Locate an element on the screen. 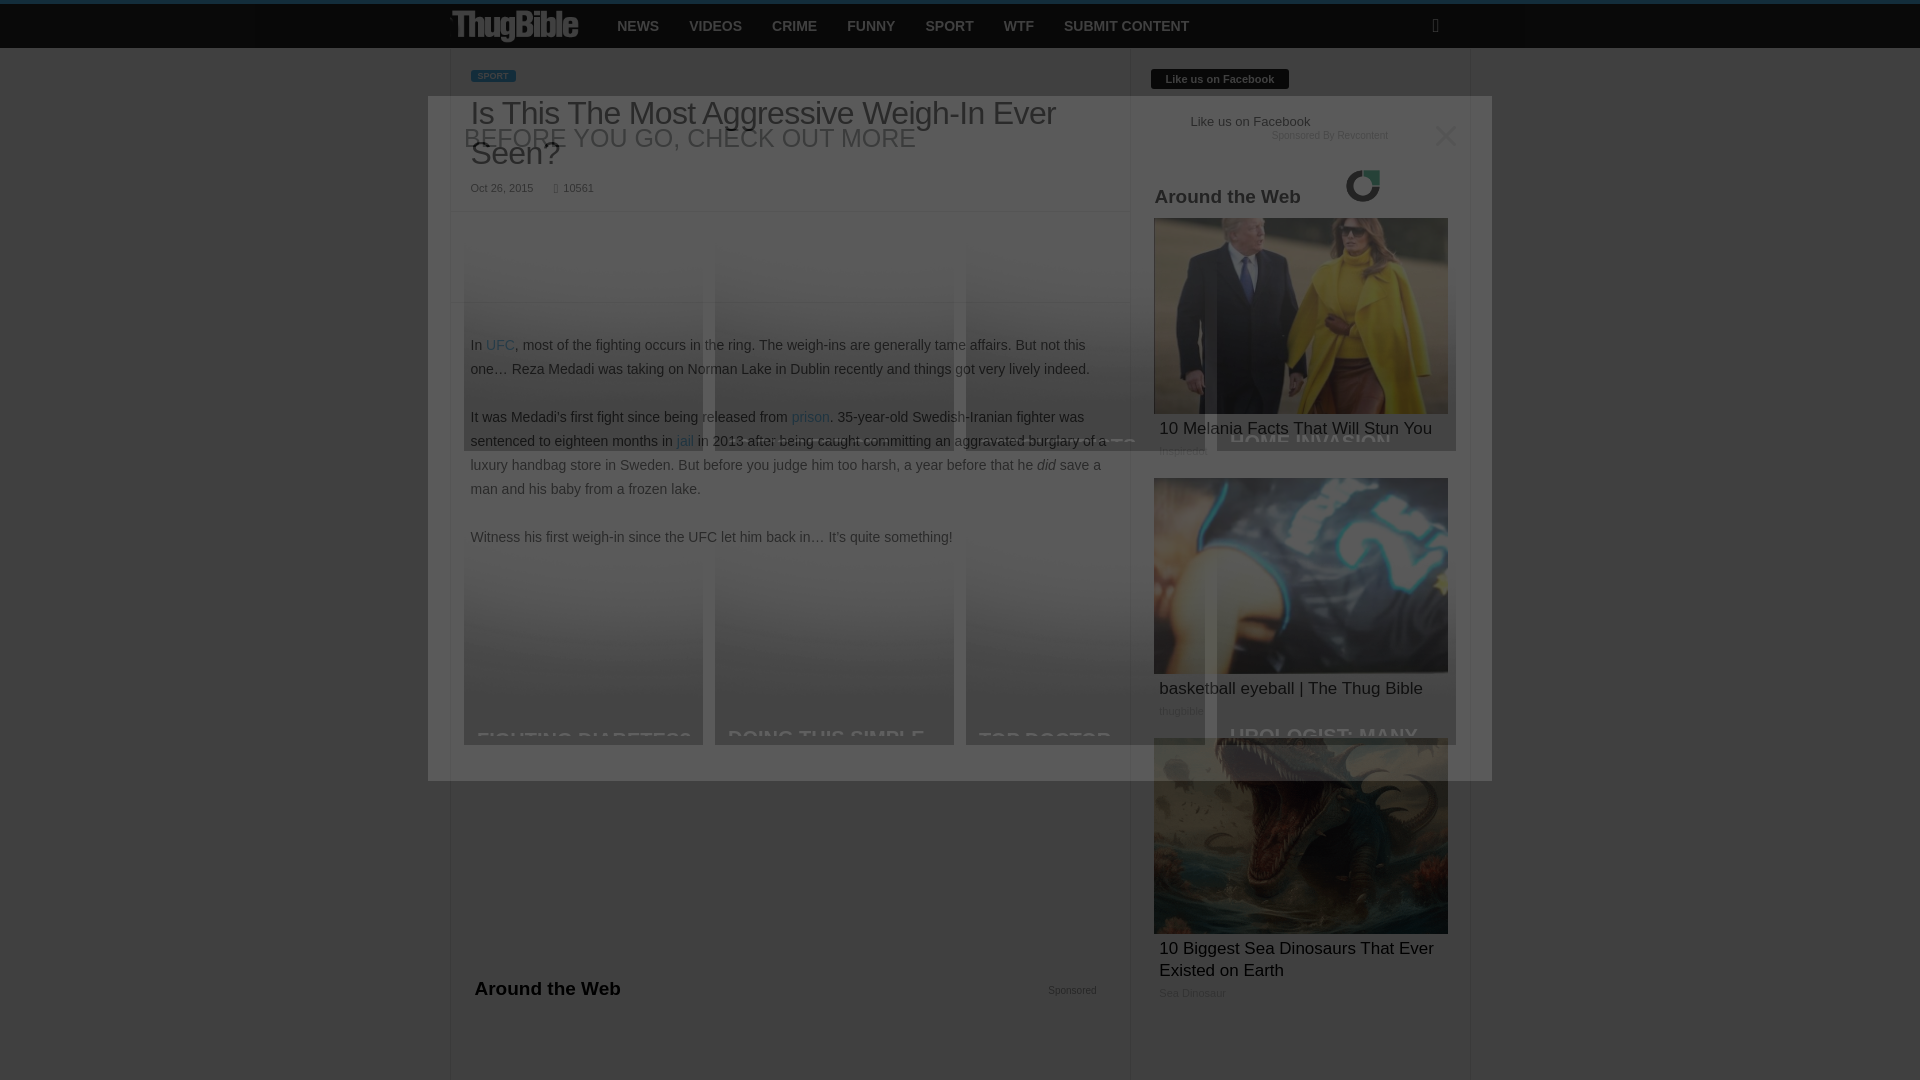  20 Extremely Special Beaches Around the World is located at coordinates (1004, 1044).